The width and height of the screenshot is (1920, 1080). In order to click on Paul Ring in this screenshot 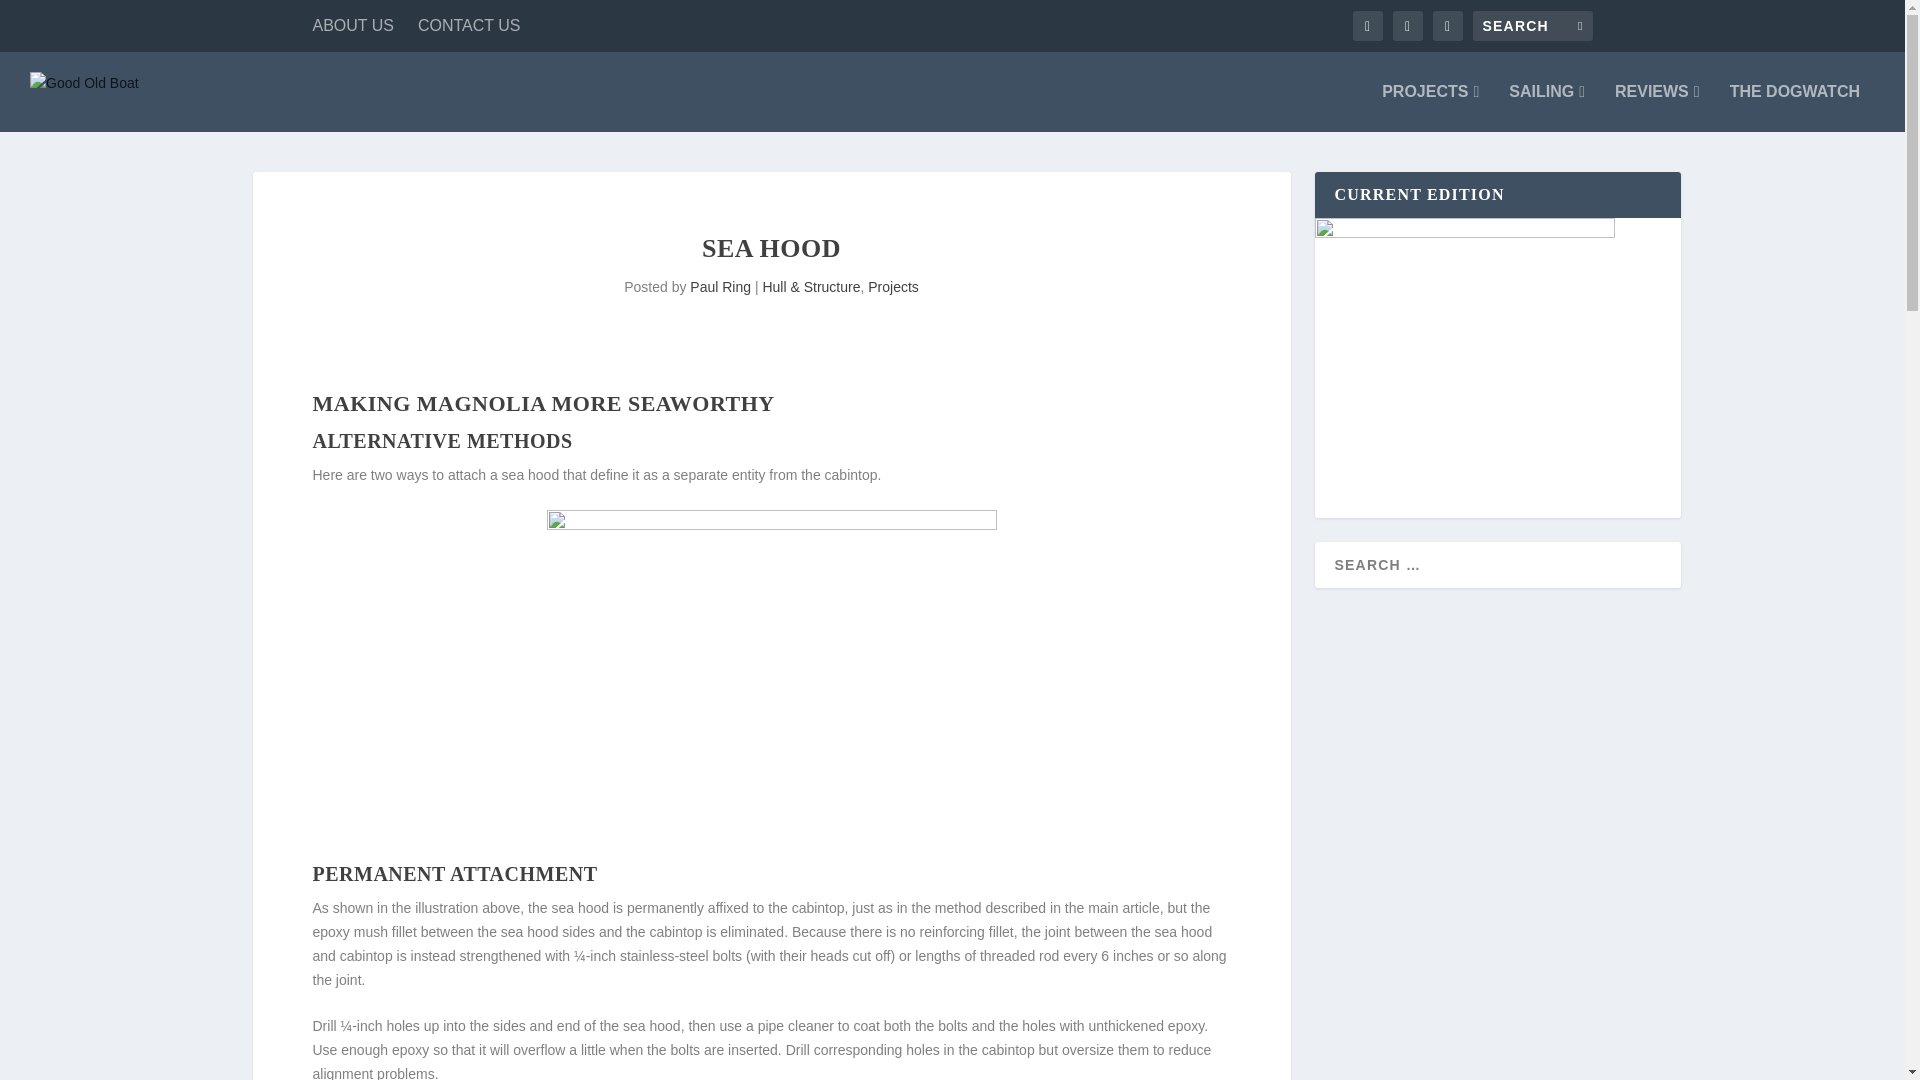, I will do `click(720, 286)`.